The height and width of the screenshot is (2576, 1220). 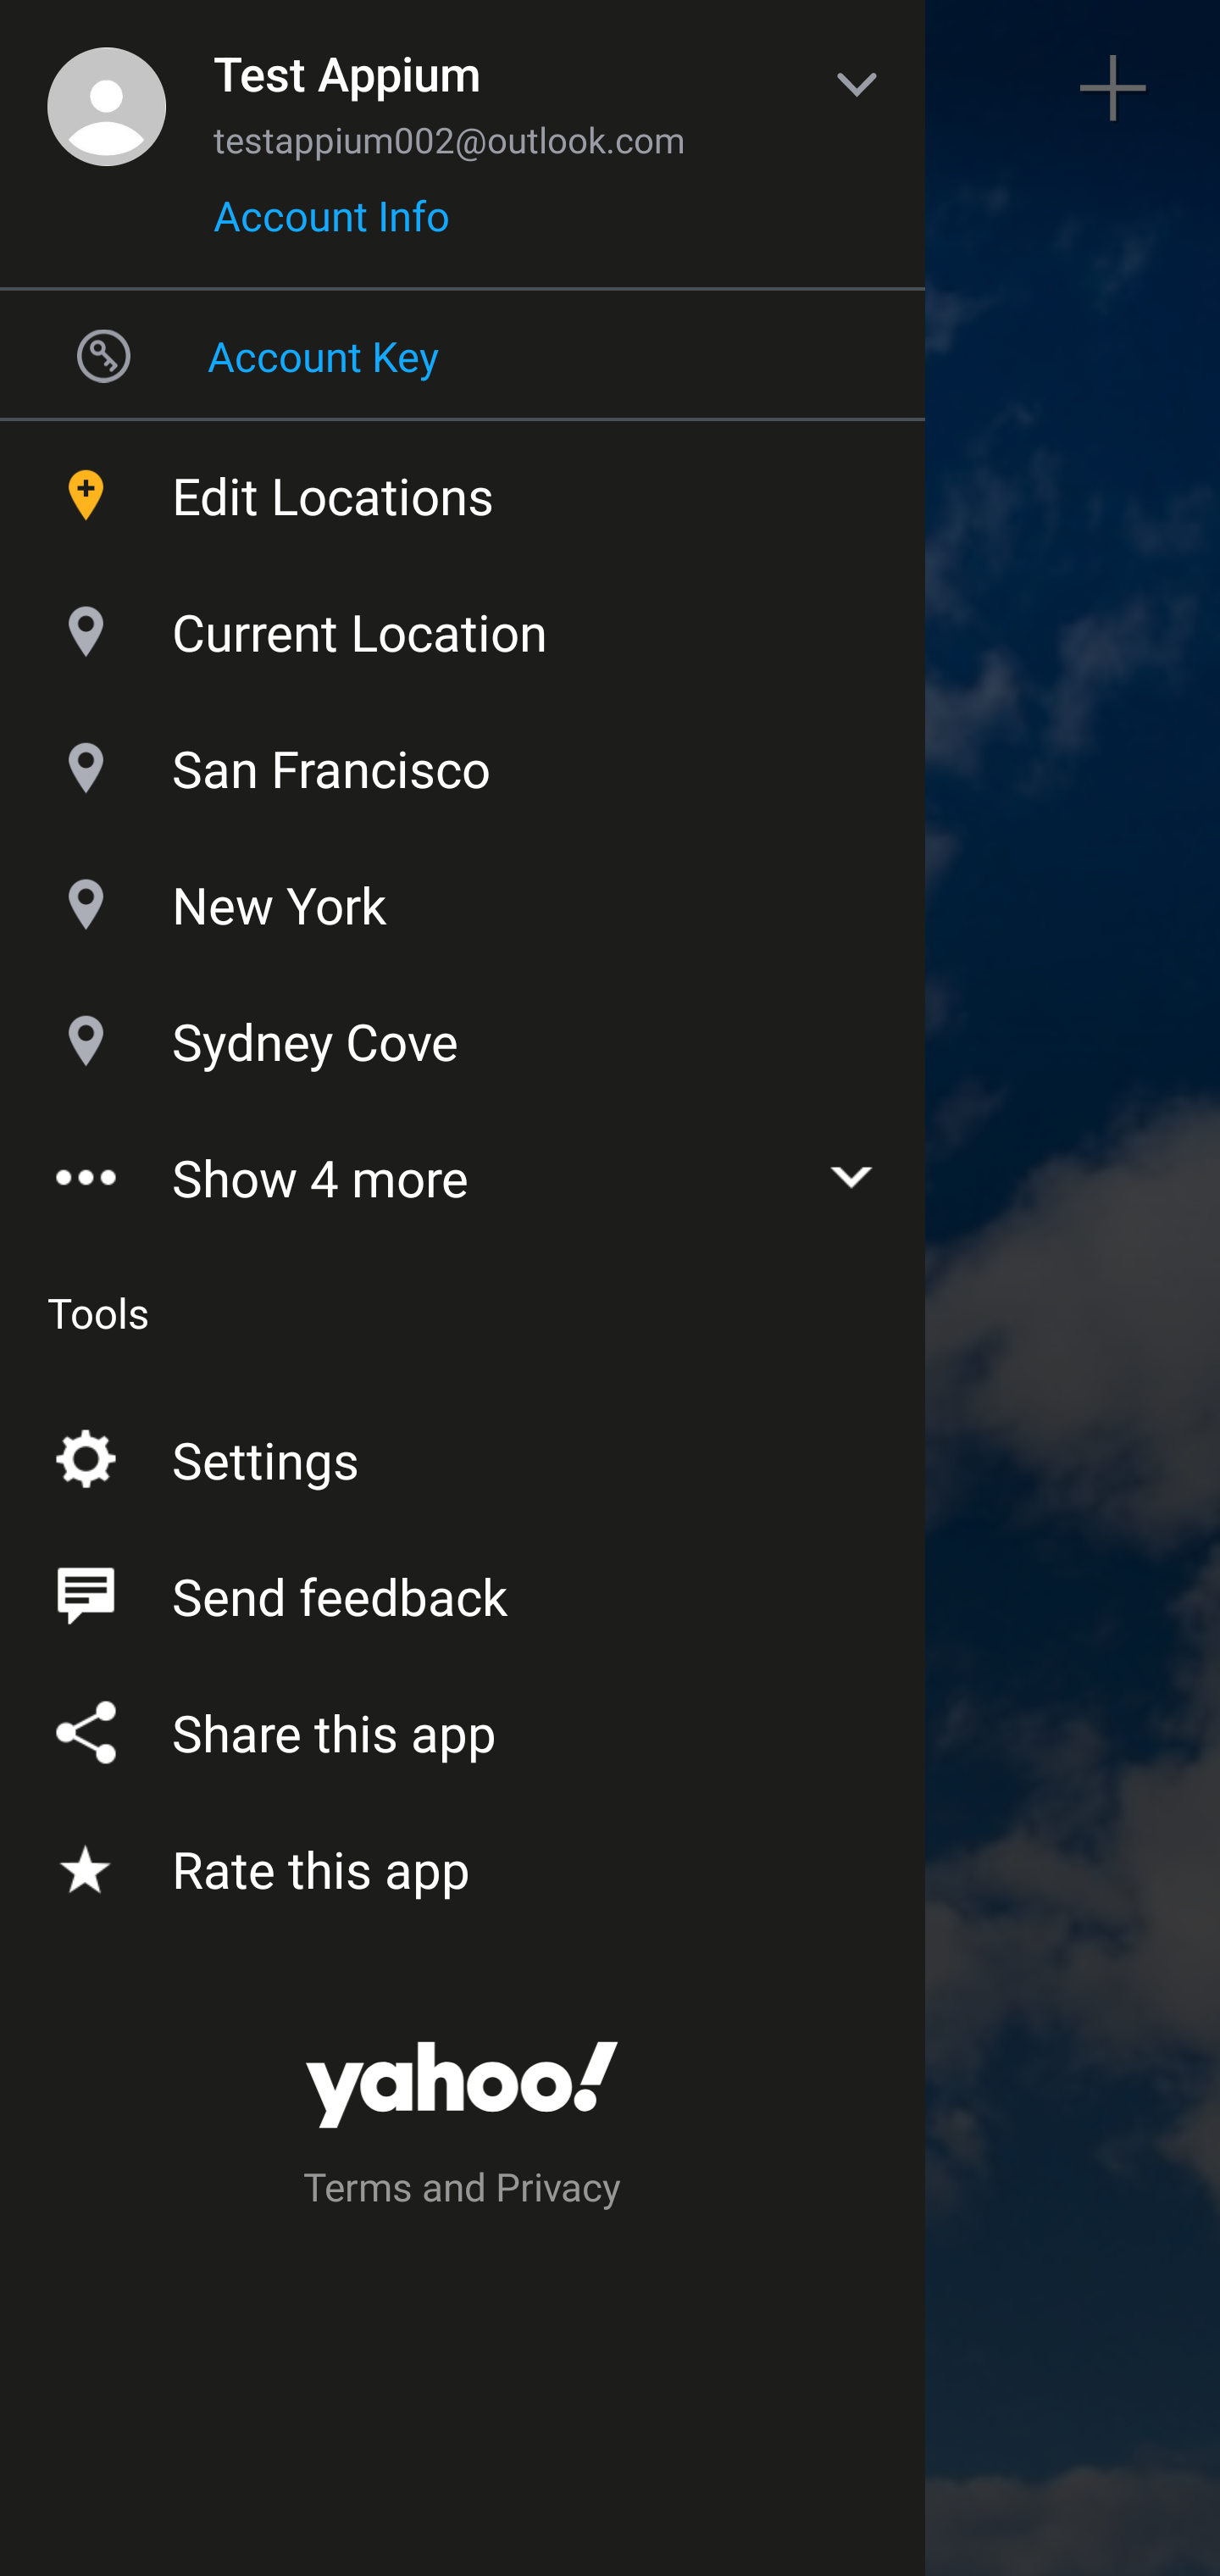 I want to click on Share this app, so click(x=463, y=1727).